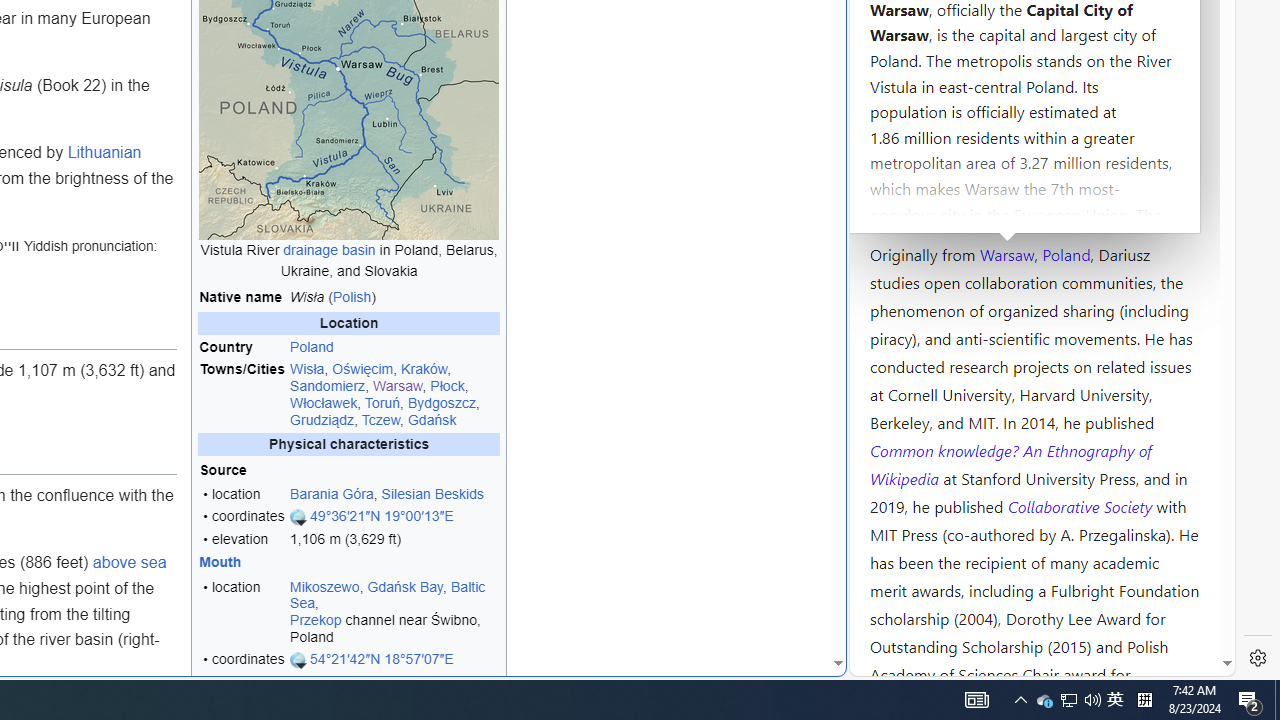 The width and height of the screenshot is (1280, 720). What do you see at coordinates (220, 562) in the screenshot?
I see `Mouth` at bounding box center [220, 562].